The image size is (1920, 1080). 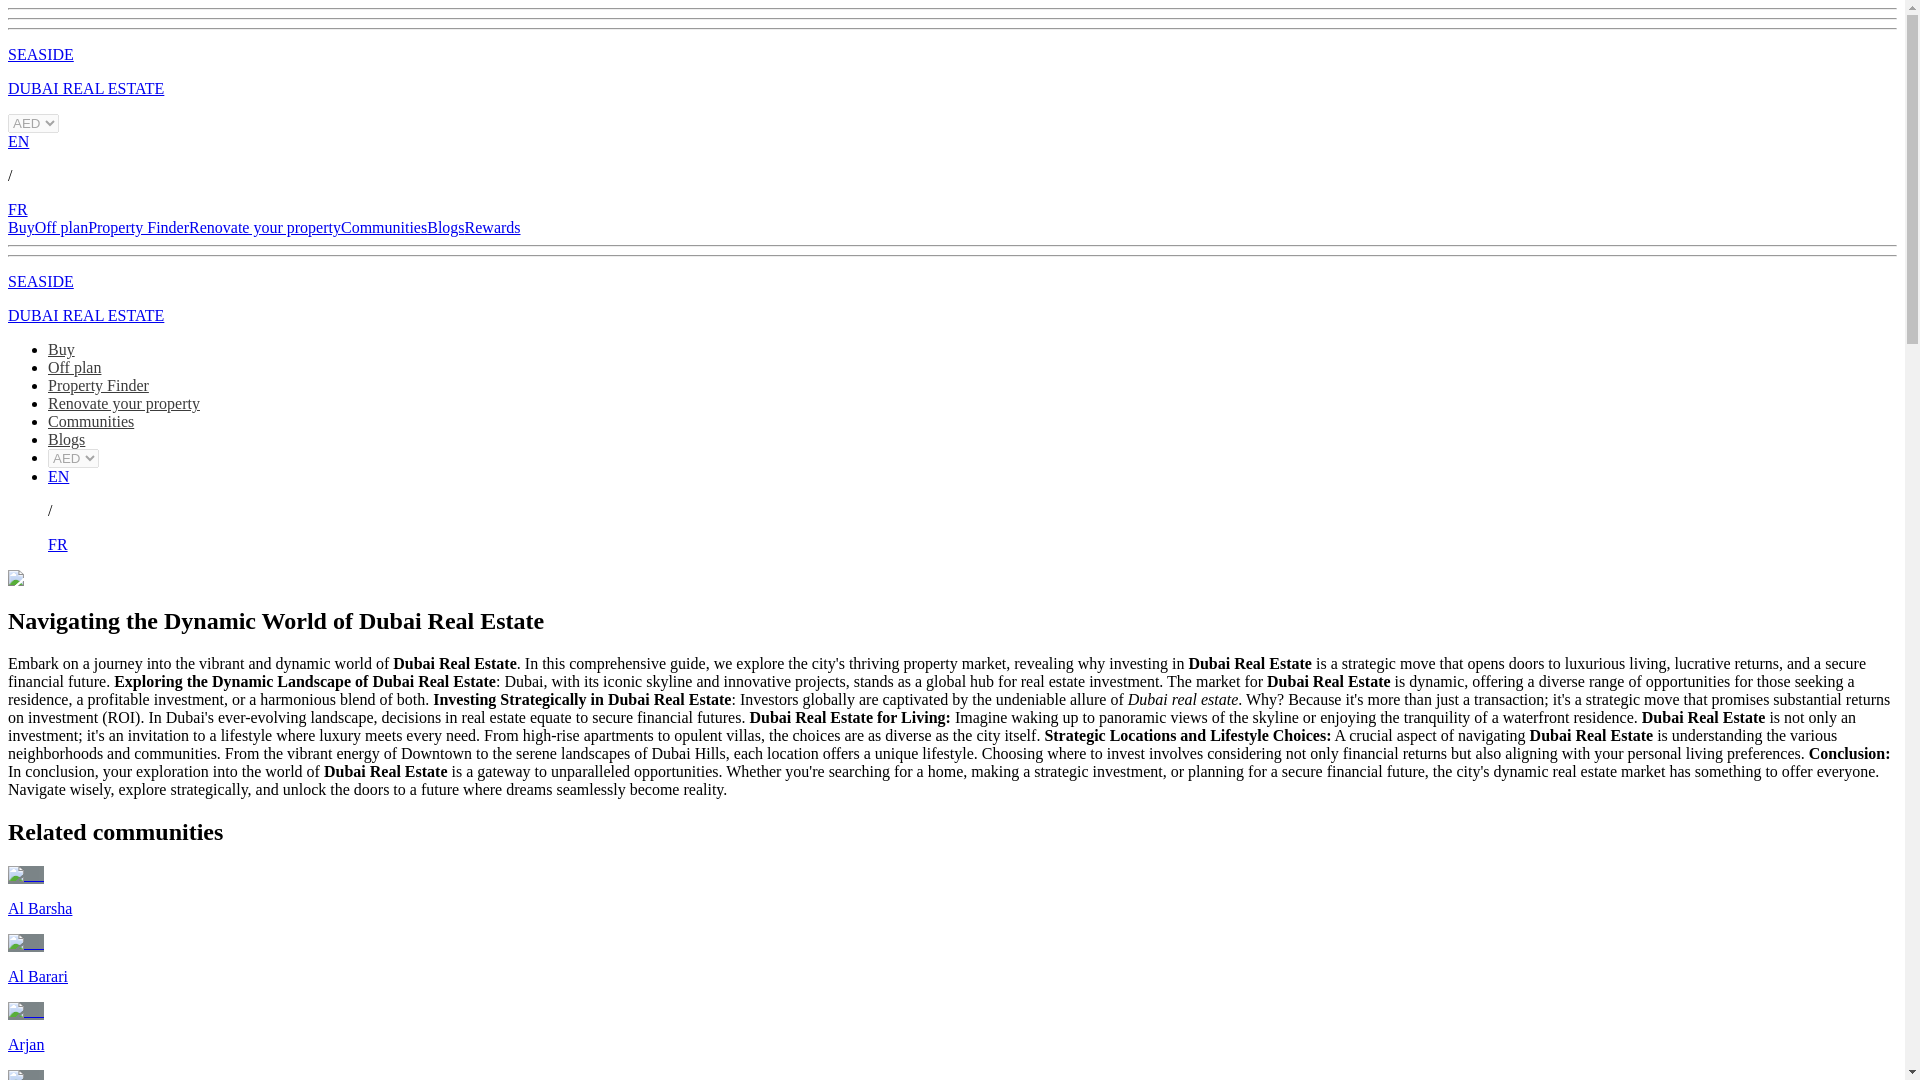 I want to click on Blogs, so click(x=66, y=439).